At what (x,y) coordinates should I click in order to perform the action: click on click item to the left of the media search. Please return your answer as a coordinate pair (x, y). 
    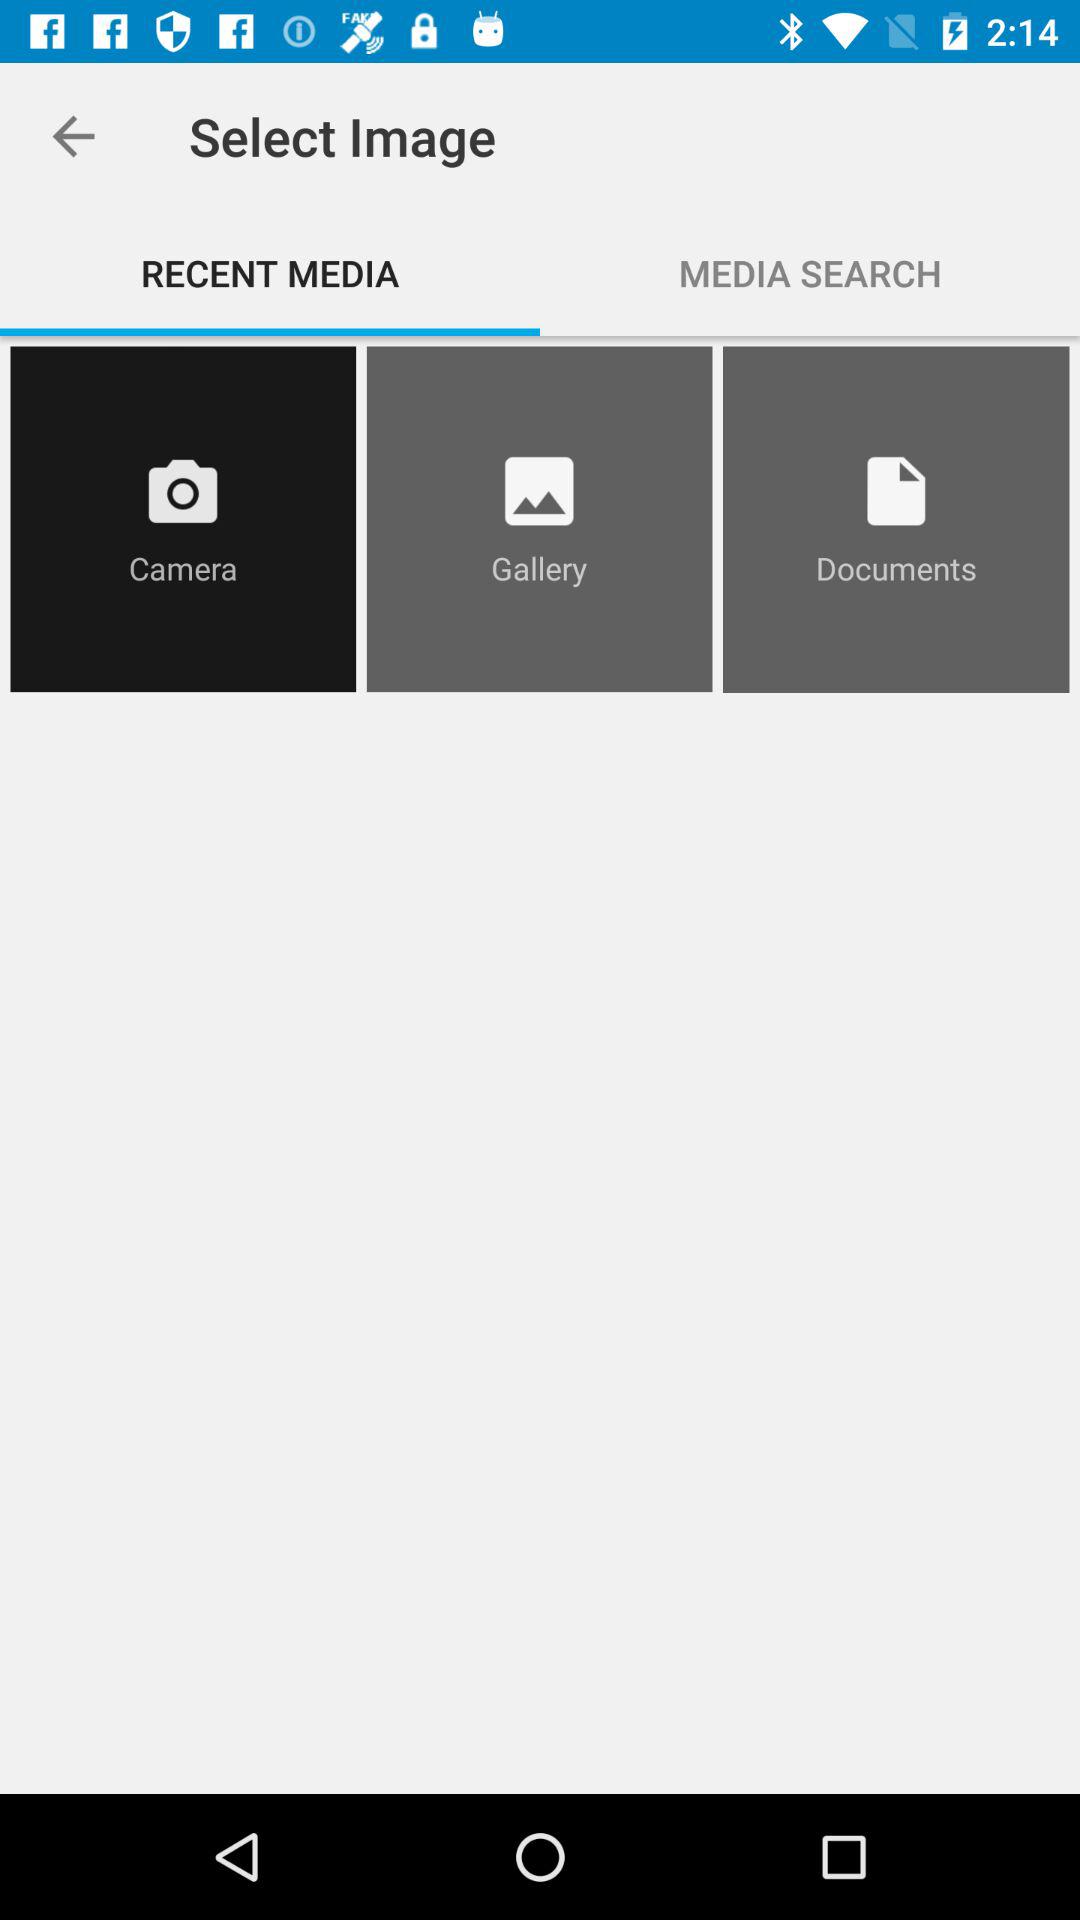
    Looking at the image, I should click on (270, 272).